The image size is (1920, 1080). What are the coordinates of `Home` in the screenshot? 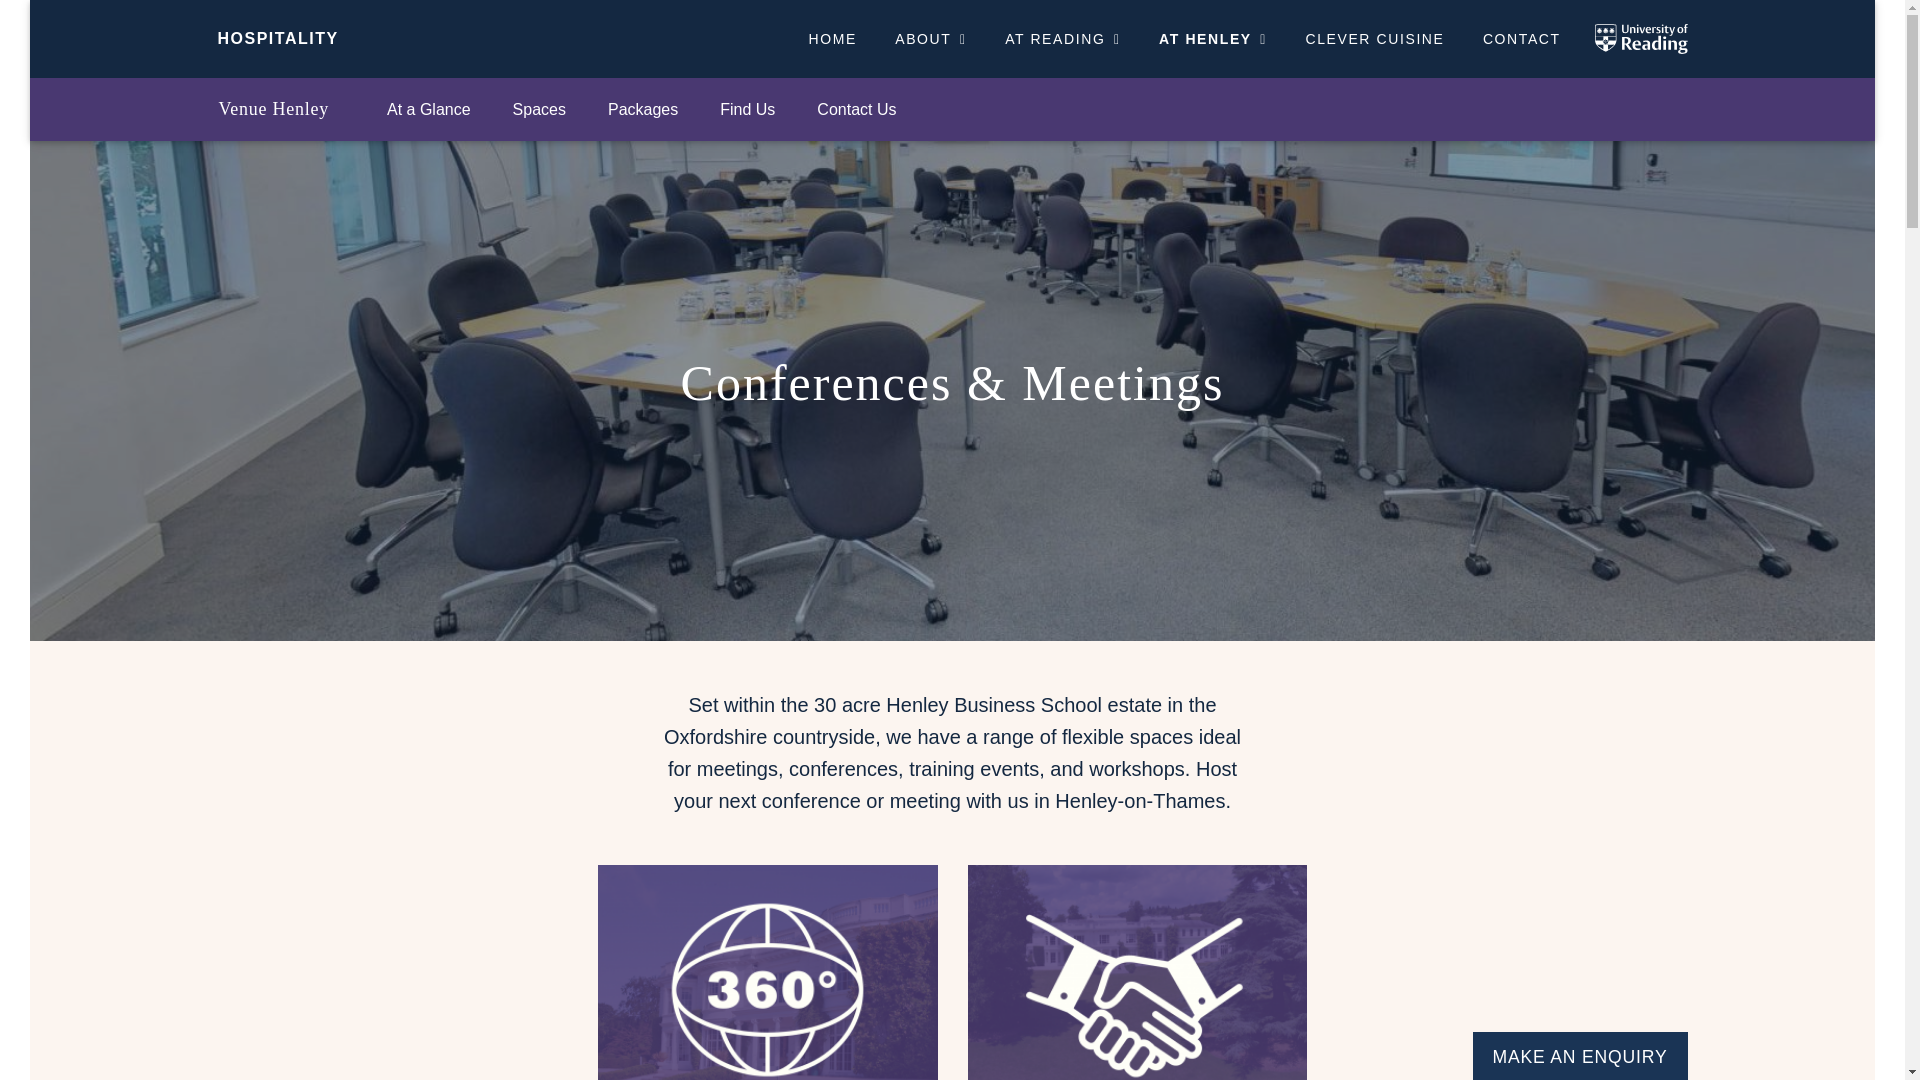 It's located at (832, 38).